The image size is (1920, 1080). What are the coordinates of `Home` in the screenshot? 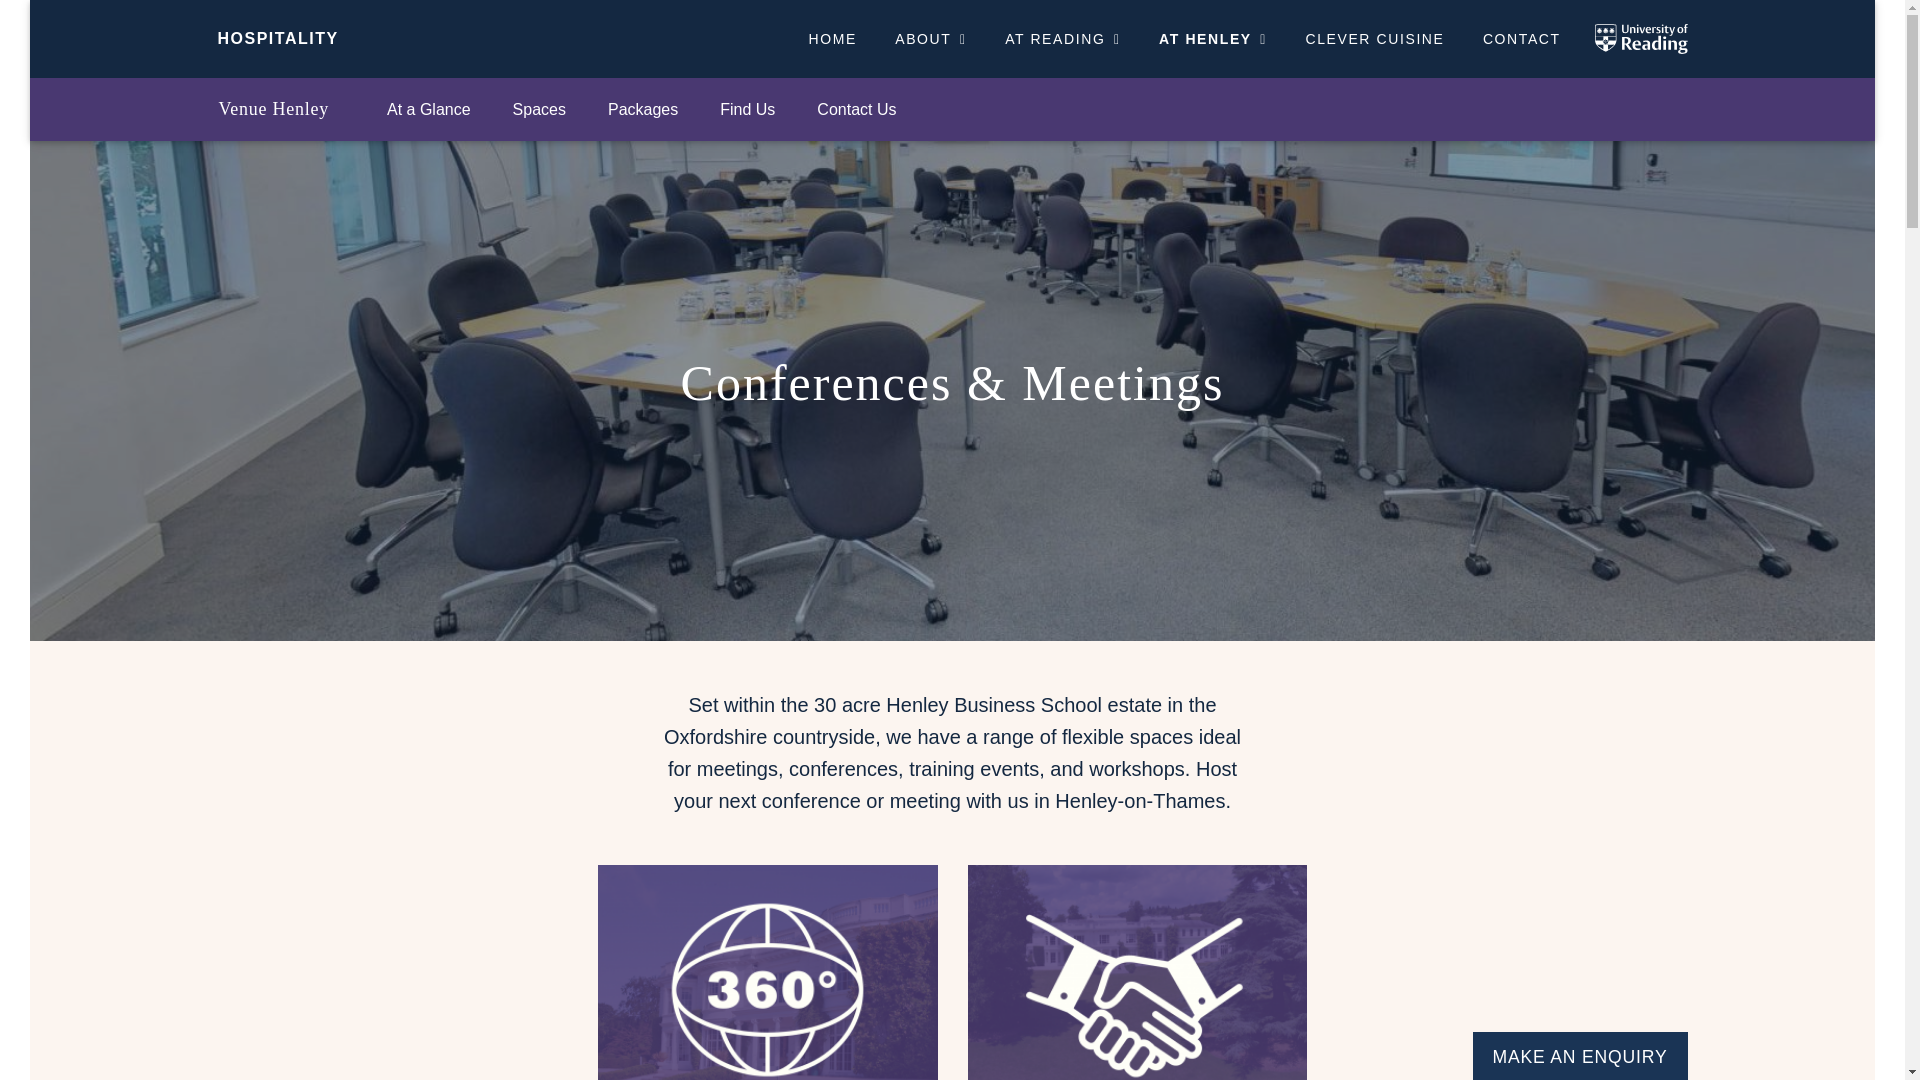 It's located at (832, 38).